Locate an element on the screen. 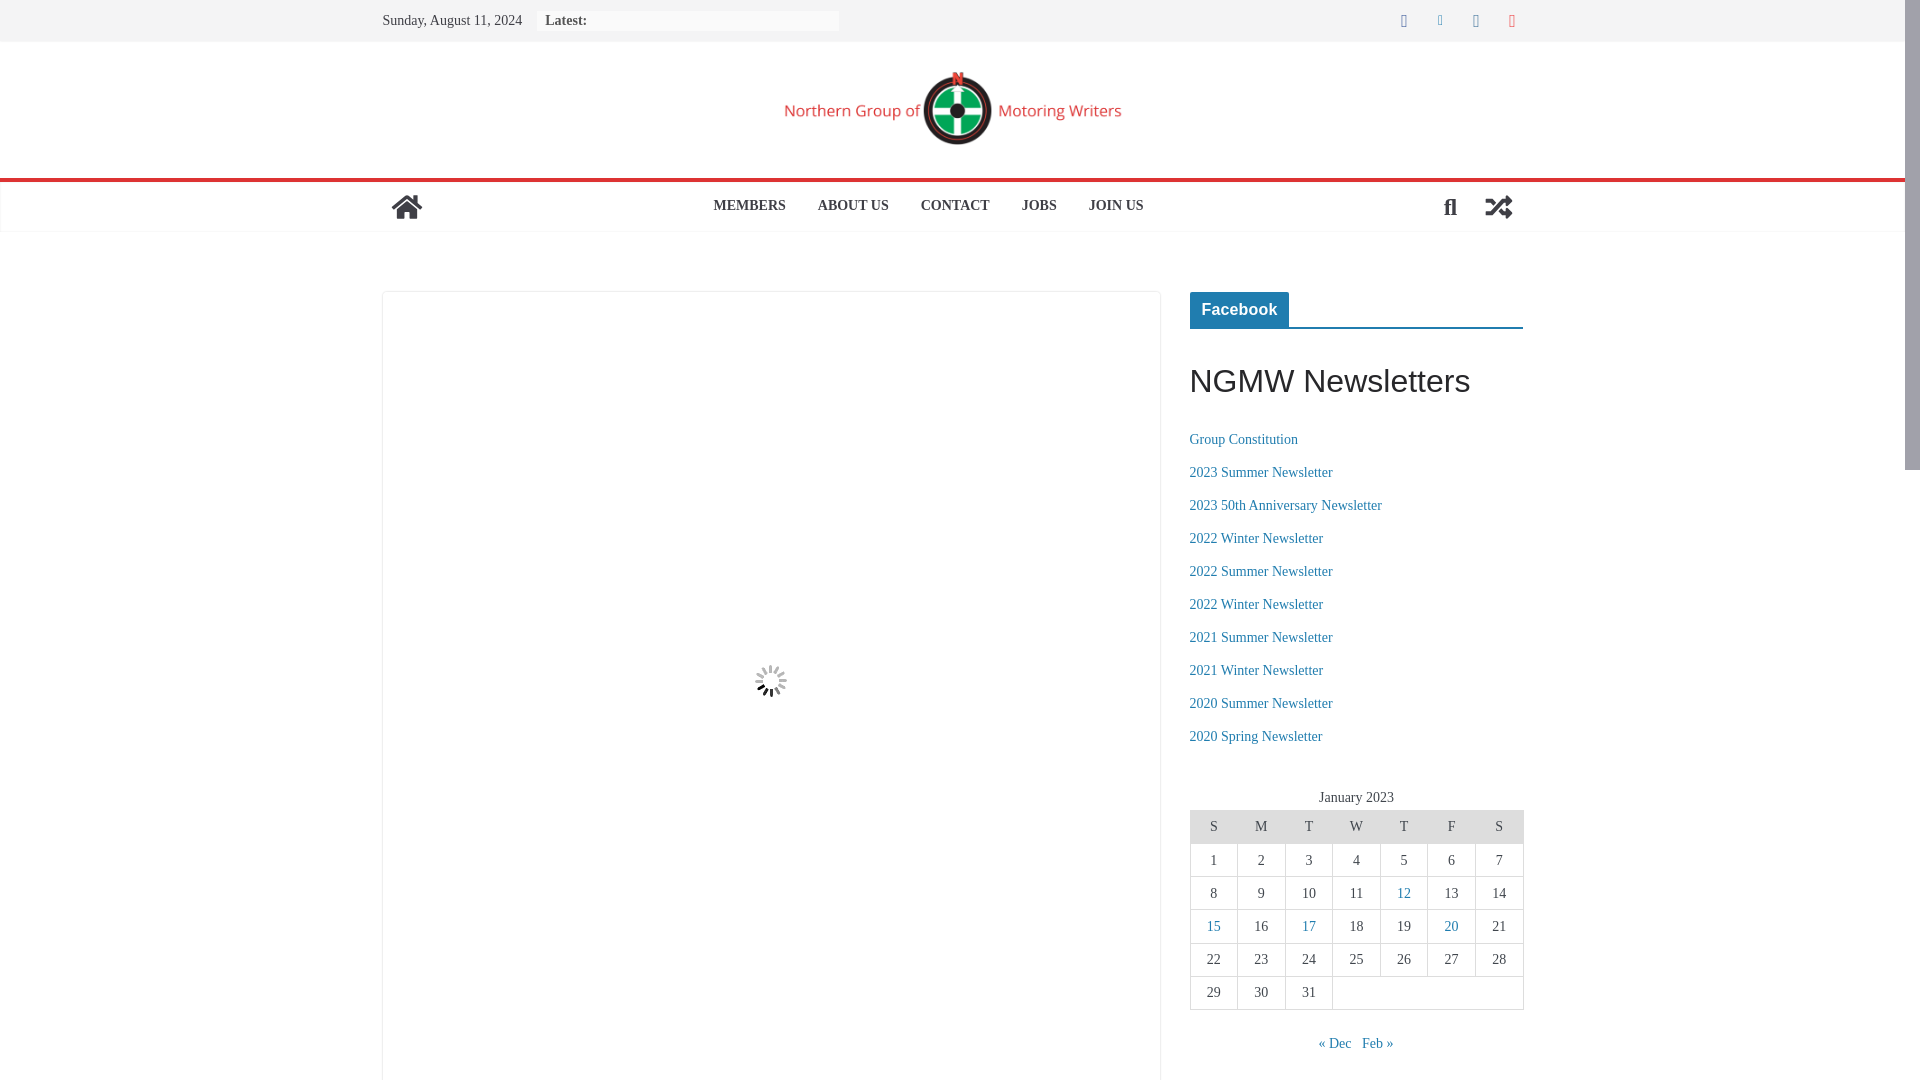 The height and width of the screenshot is (1080, 1920). Northern Group of Motoring Writers is located at coordinates (406, 206).